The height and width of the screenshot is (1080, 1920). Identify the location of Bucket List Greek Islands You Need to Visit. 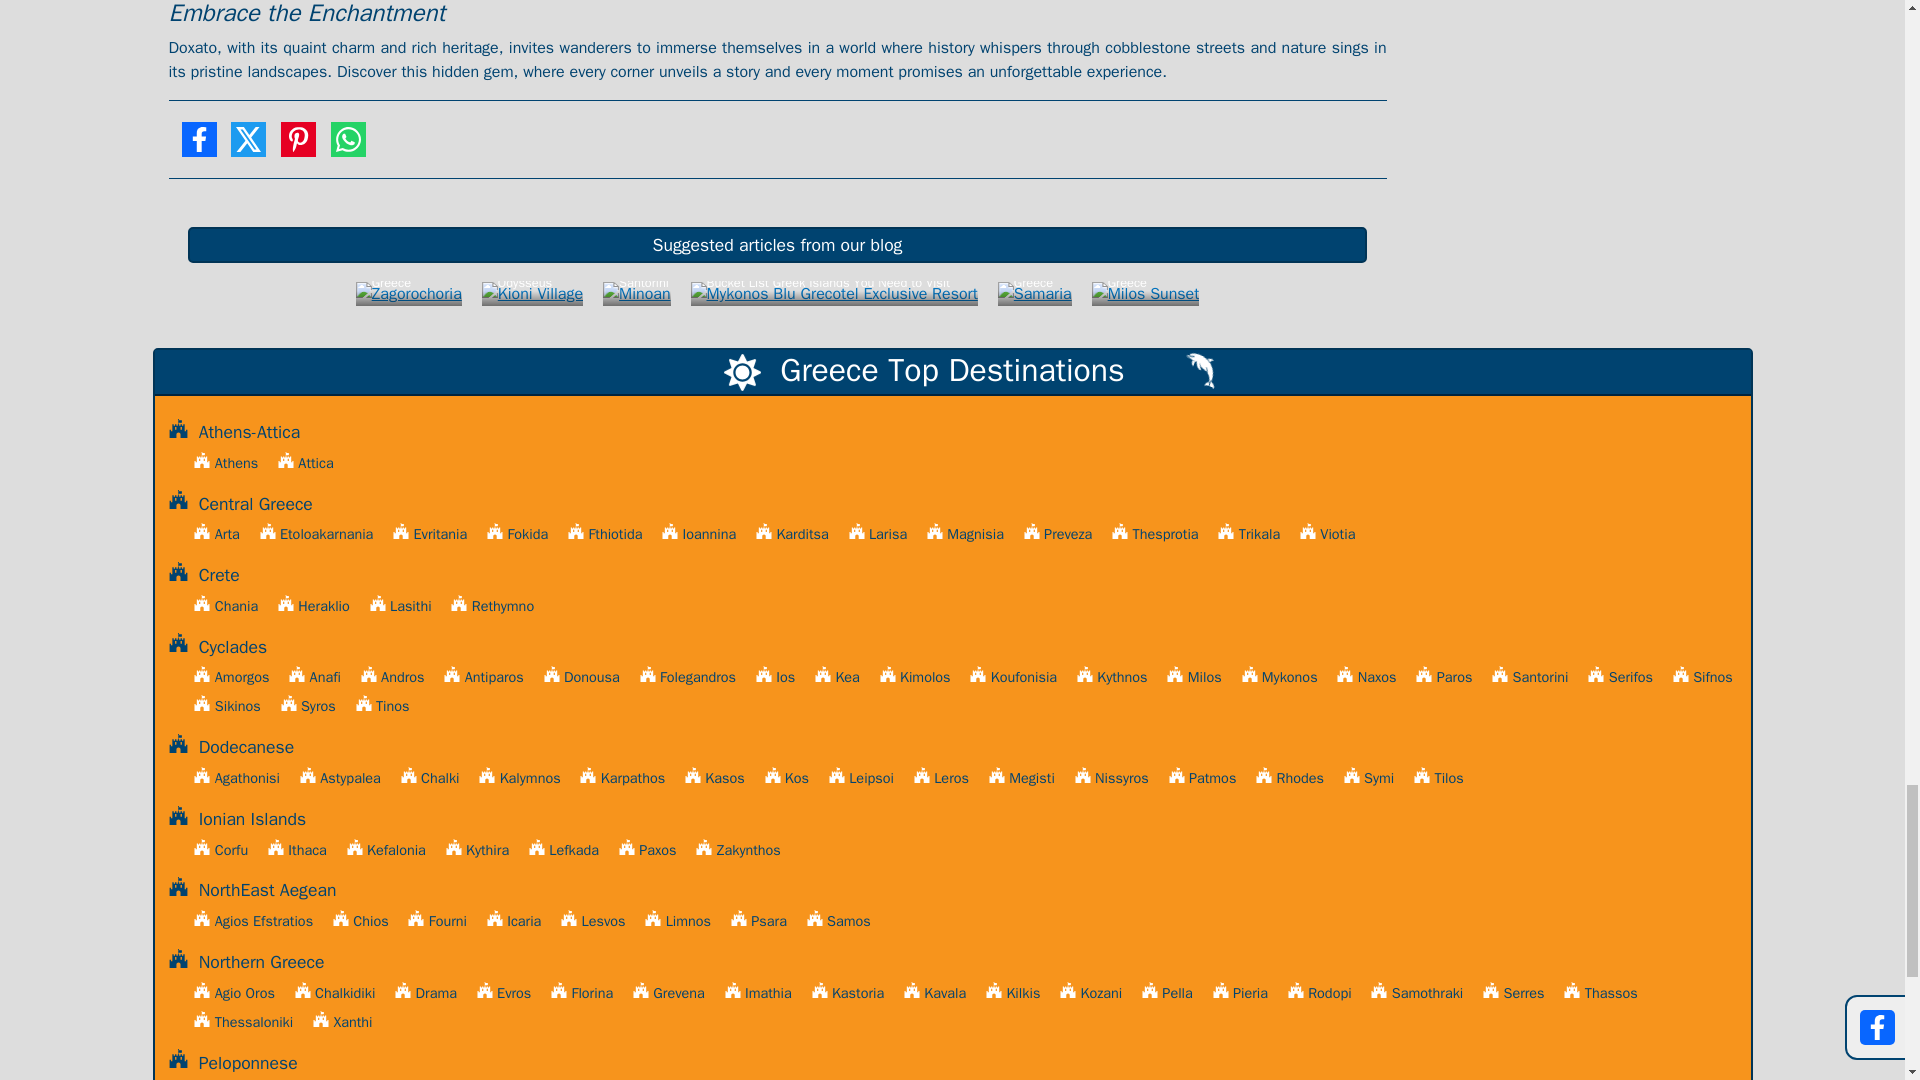
(832, 294).